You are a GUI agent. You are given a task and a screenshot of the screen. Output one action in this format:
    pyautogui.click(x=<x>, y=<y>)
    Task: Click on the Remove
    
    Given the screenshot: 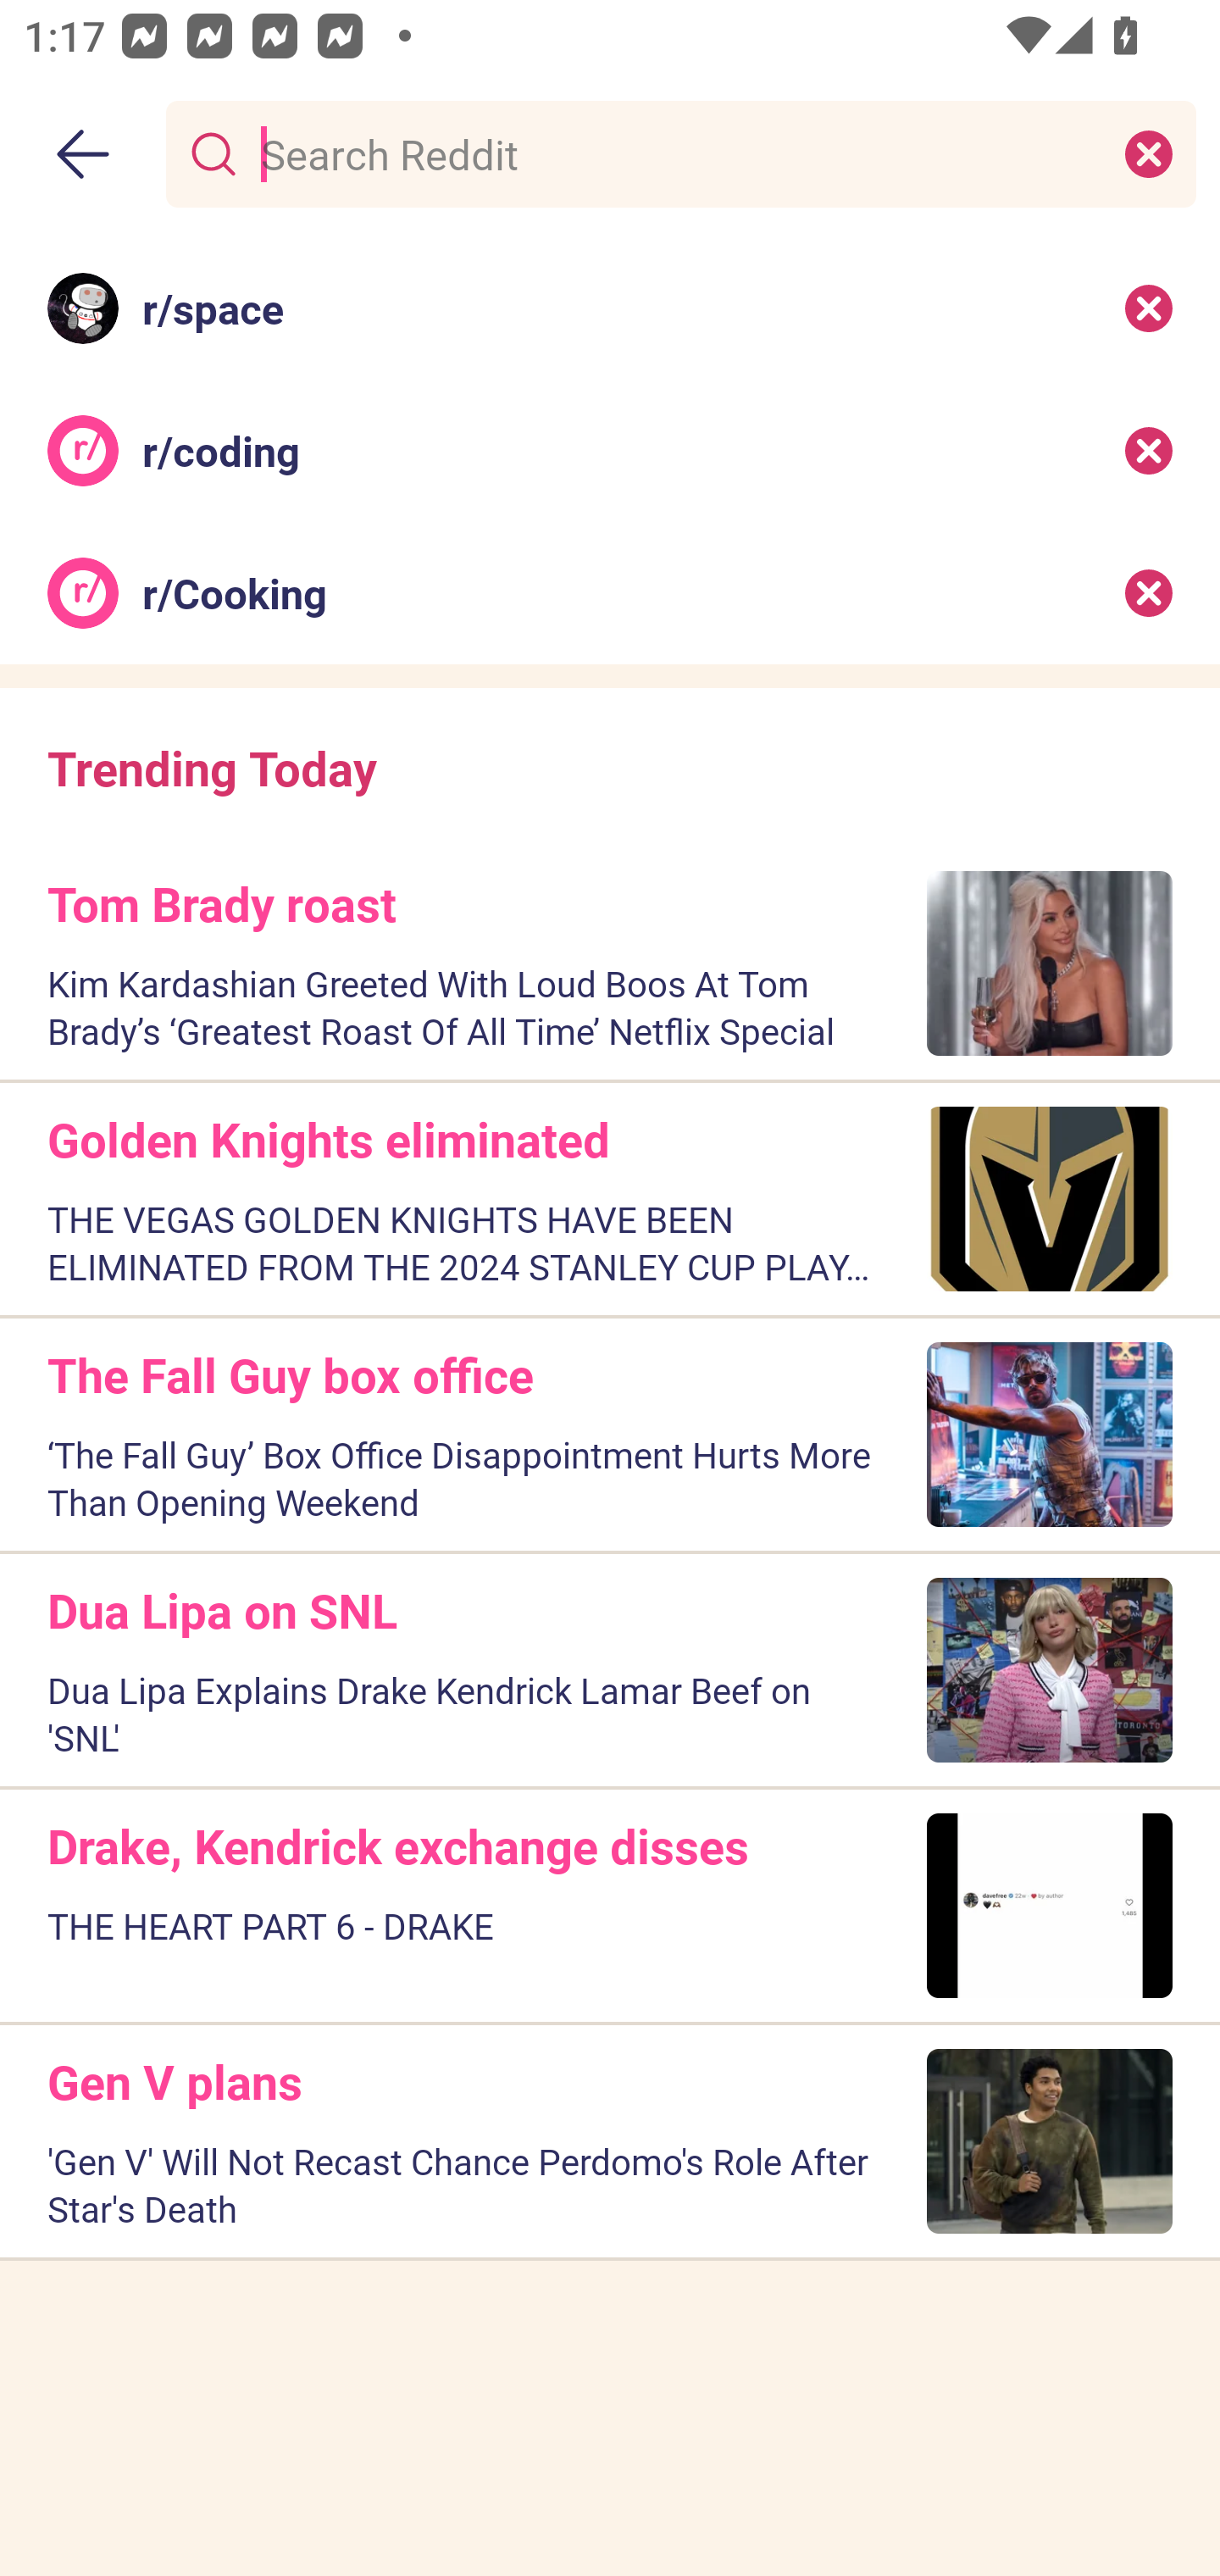 What is the action you would take?
    pyautogui.click(x=1149, y=451)
    